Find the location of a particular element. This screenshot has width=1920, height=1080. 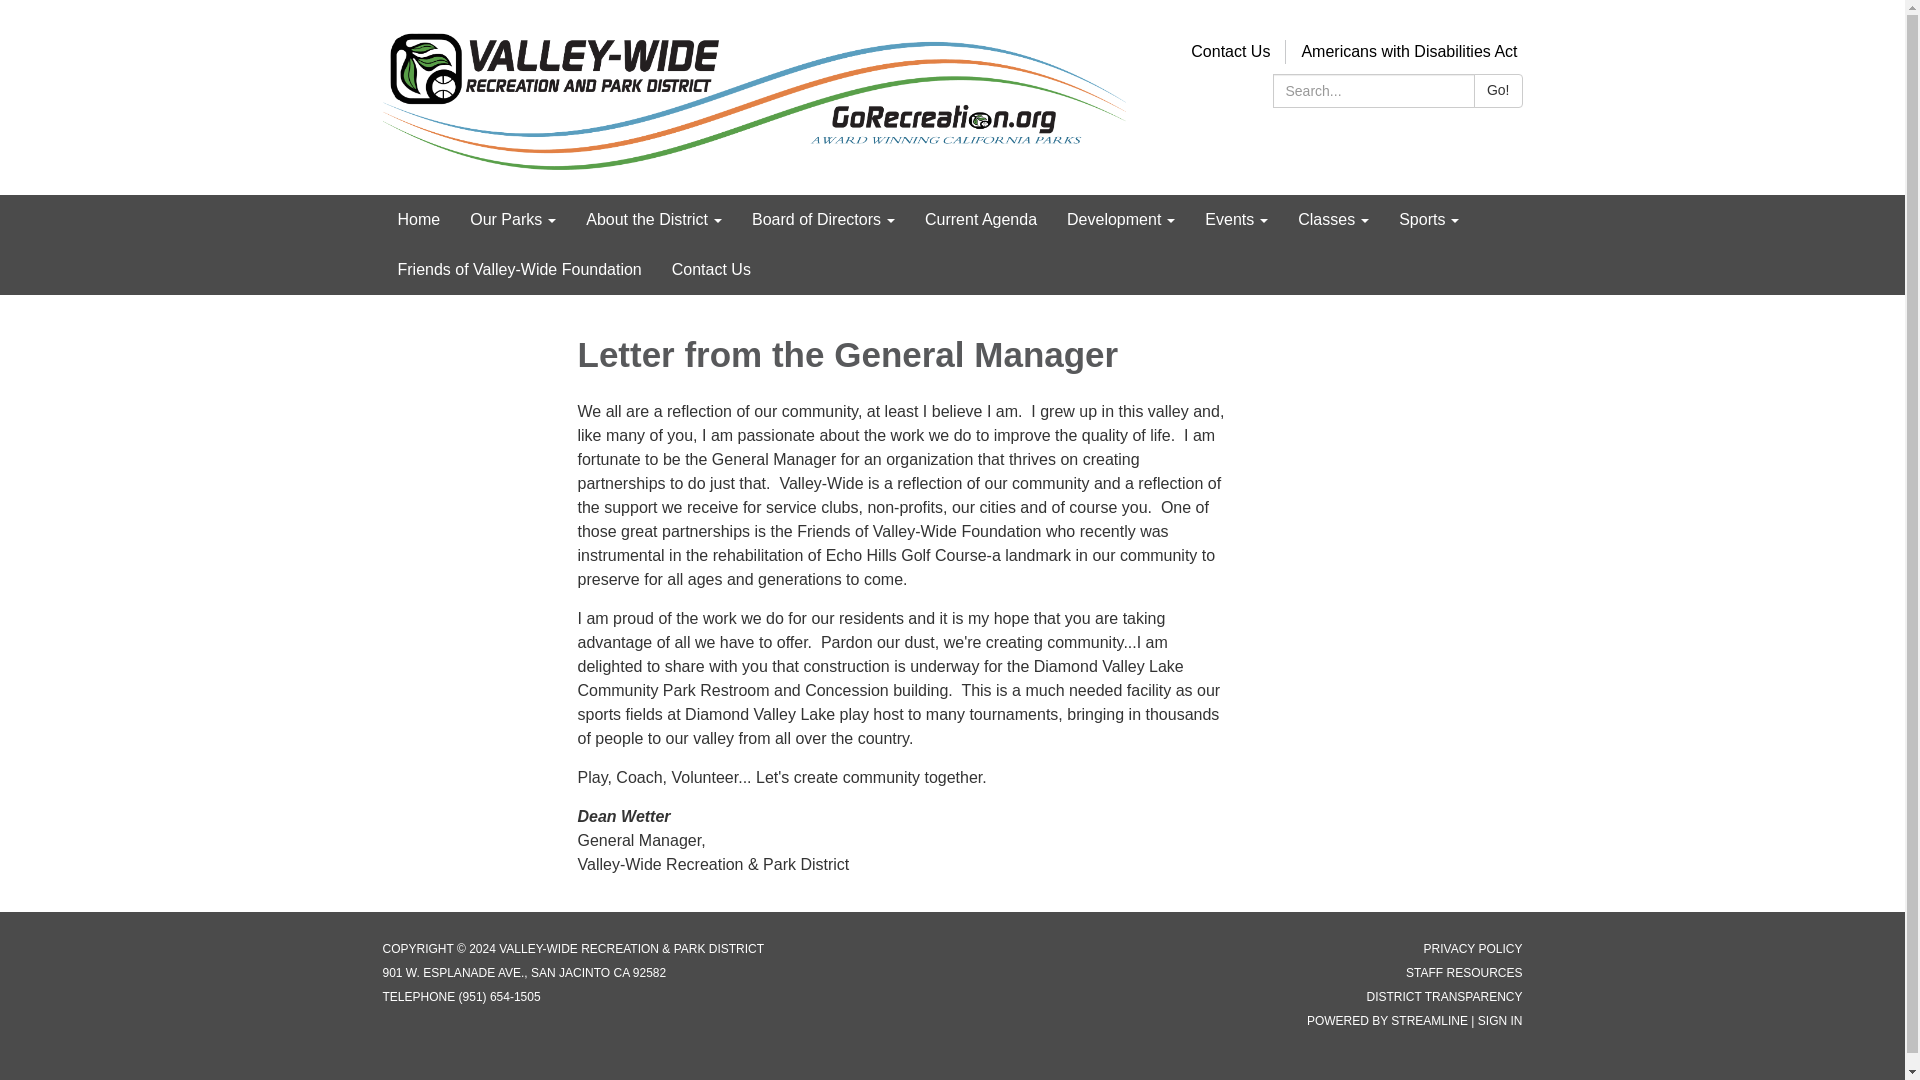

Americans with Disabilities Act is located at coordinates (1409, 52).